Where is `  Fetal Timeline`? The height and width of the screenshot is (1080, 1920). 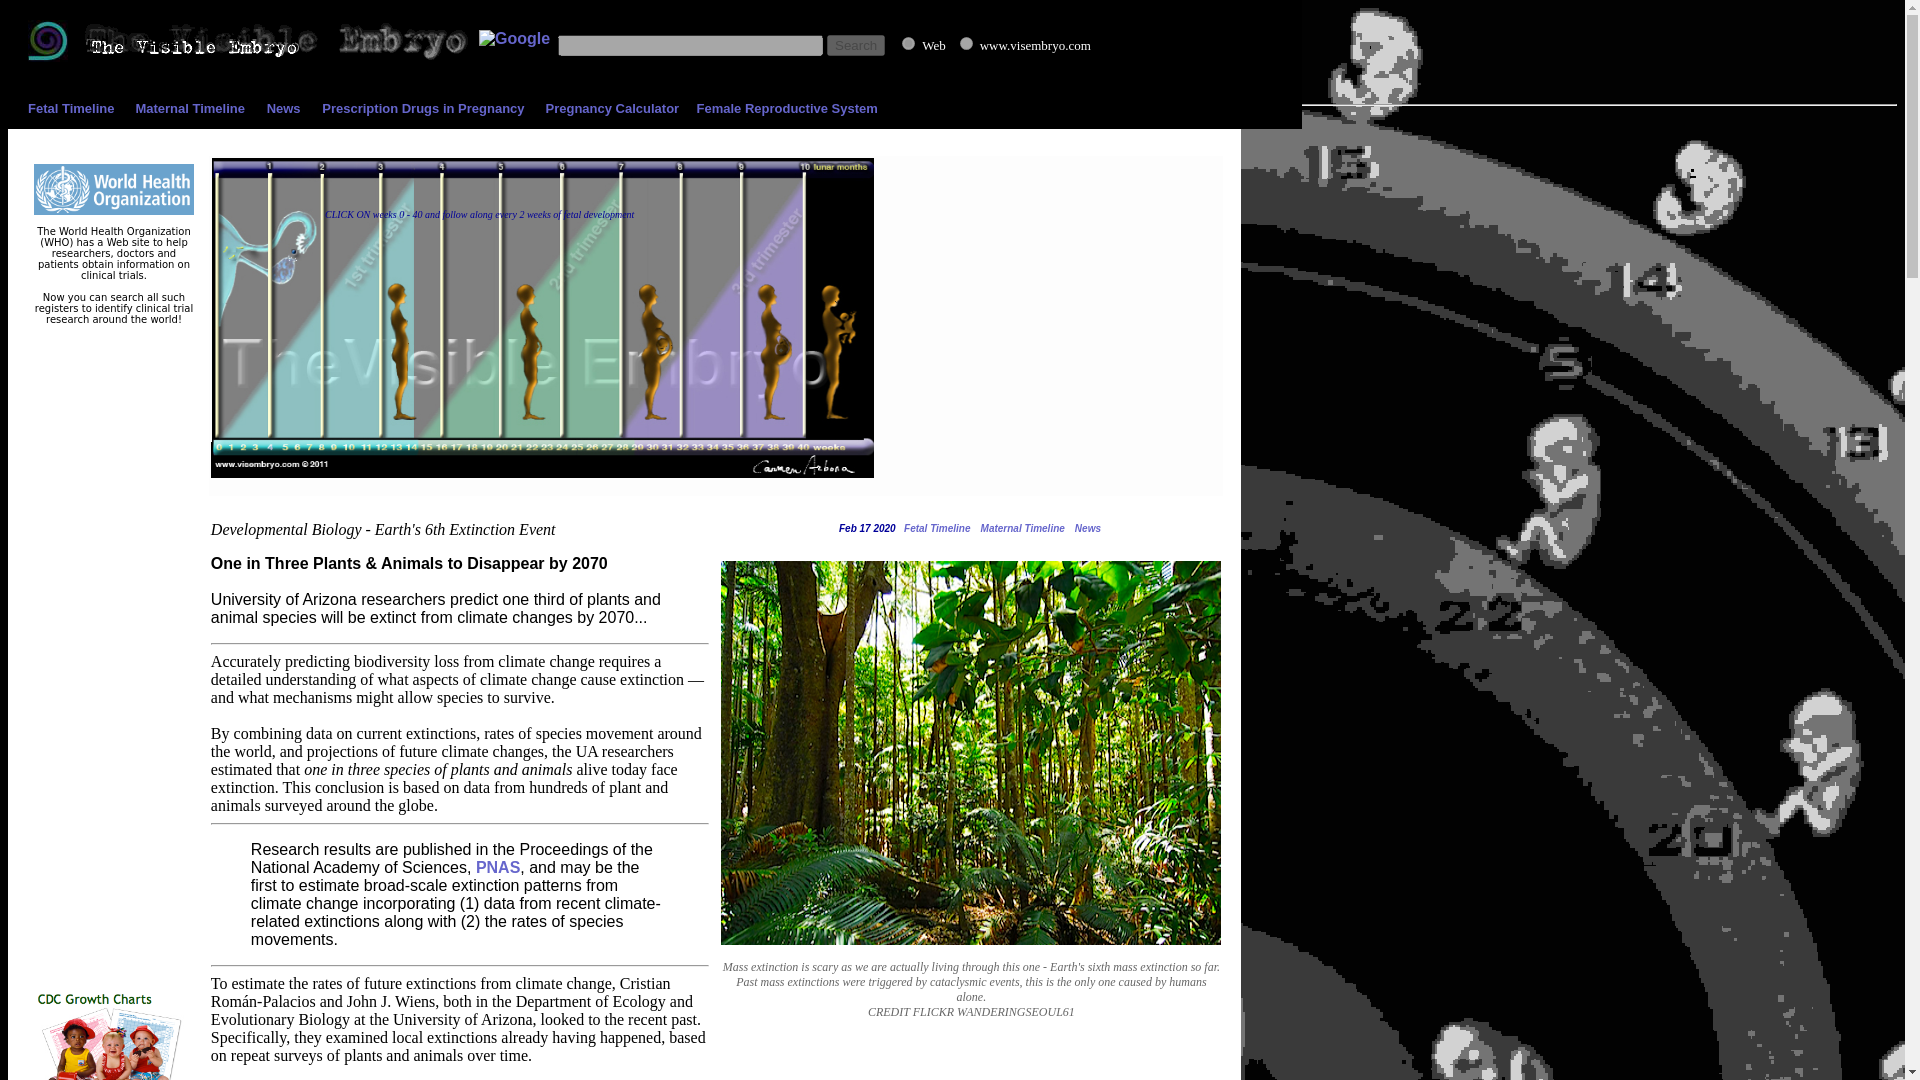   Fetal Timeline is located at coordinates (934, 528).